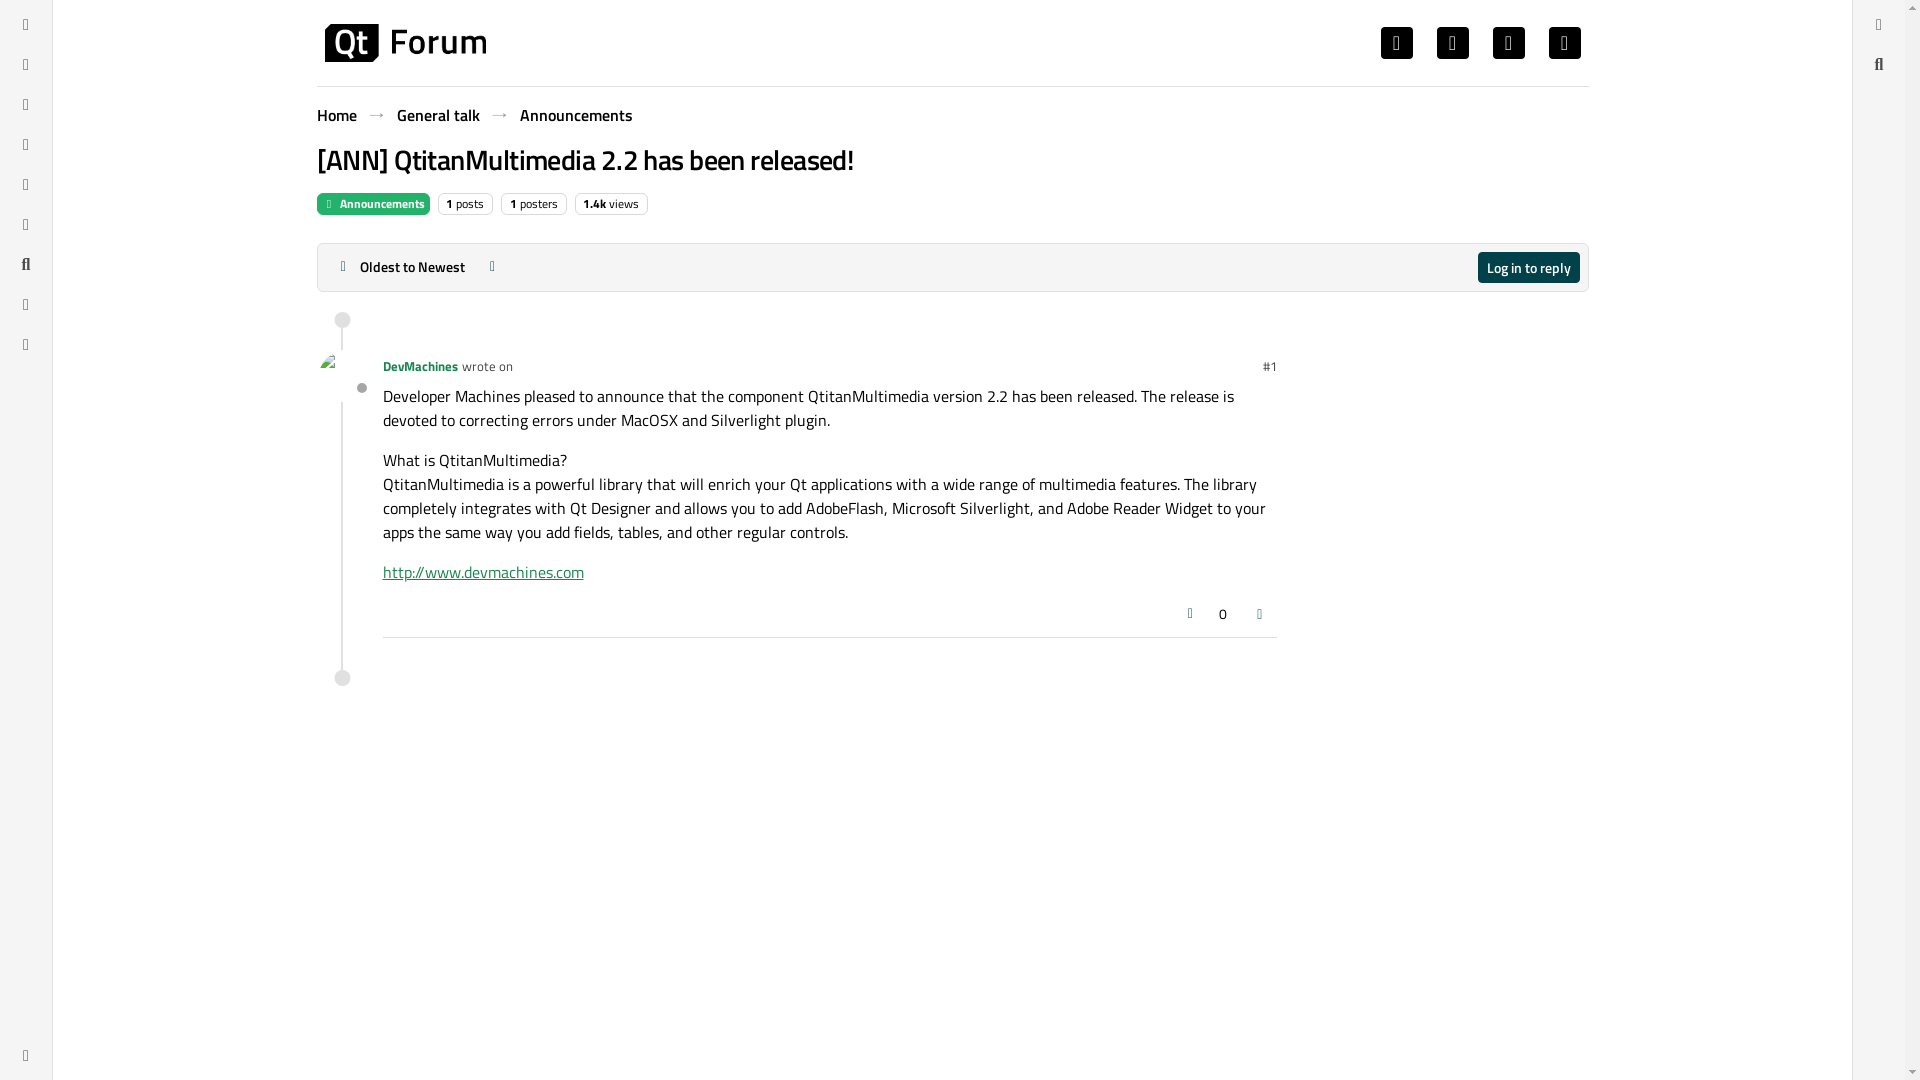 The image size is (1920, 1080). Describe the element at coordinates (336, 114) in the screenshot. I see `Home` at that location.